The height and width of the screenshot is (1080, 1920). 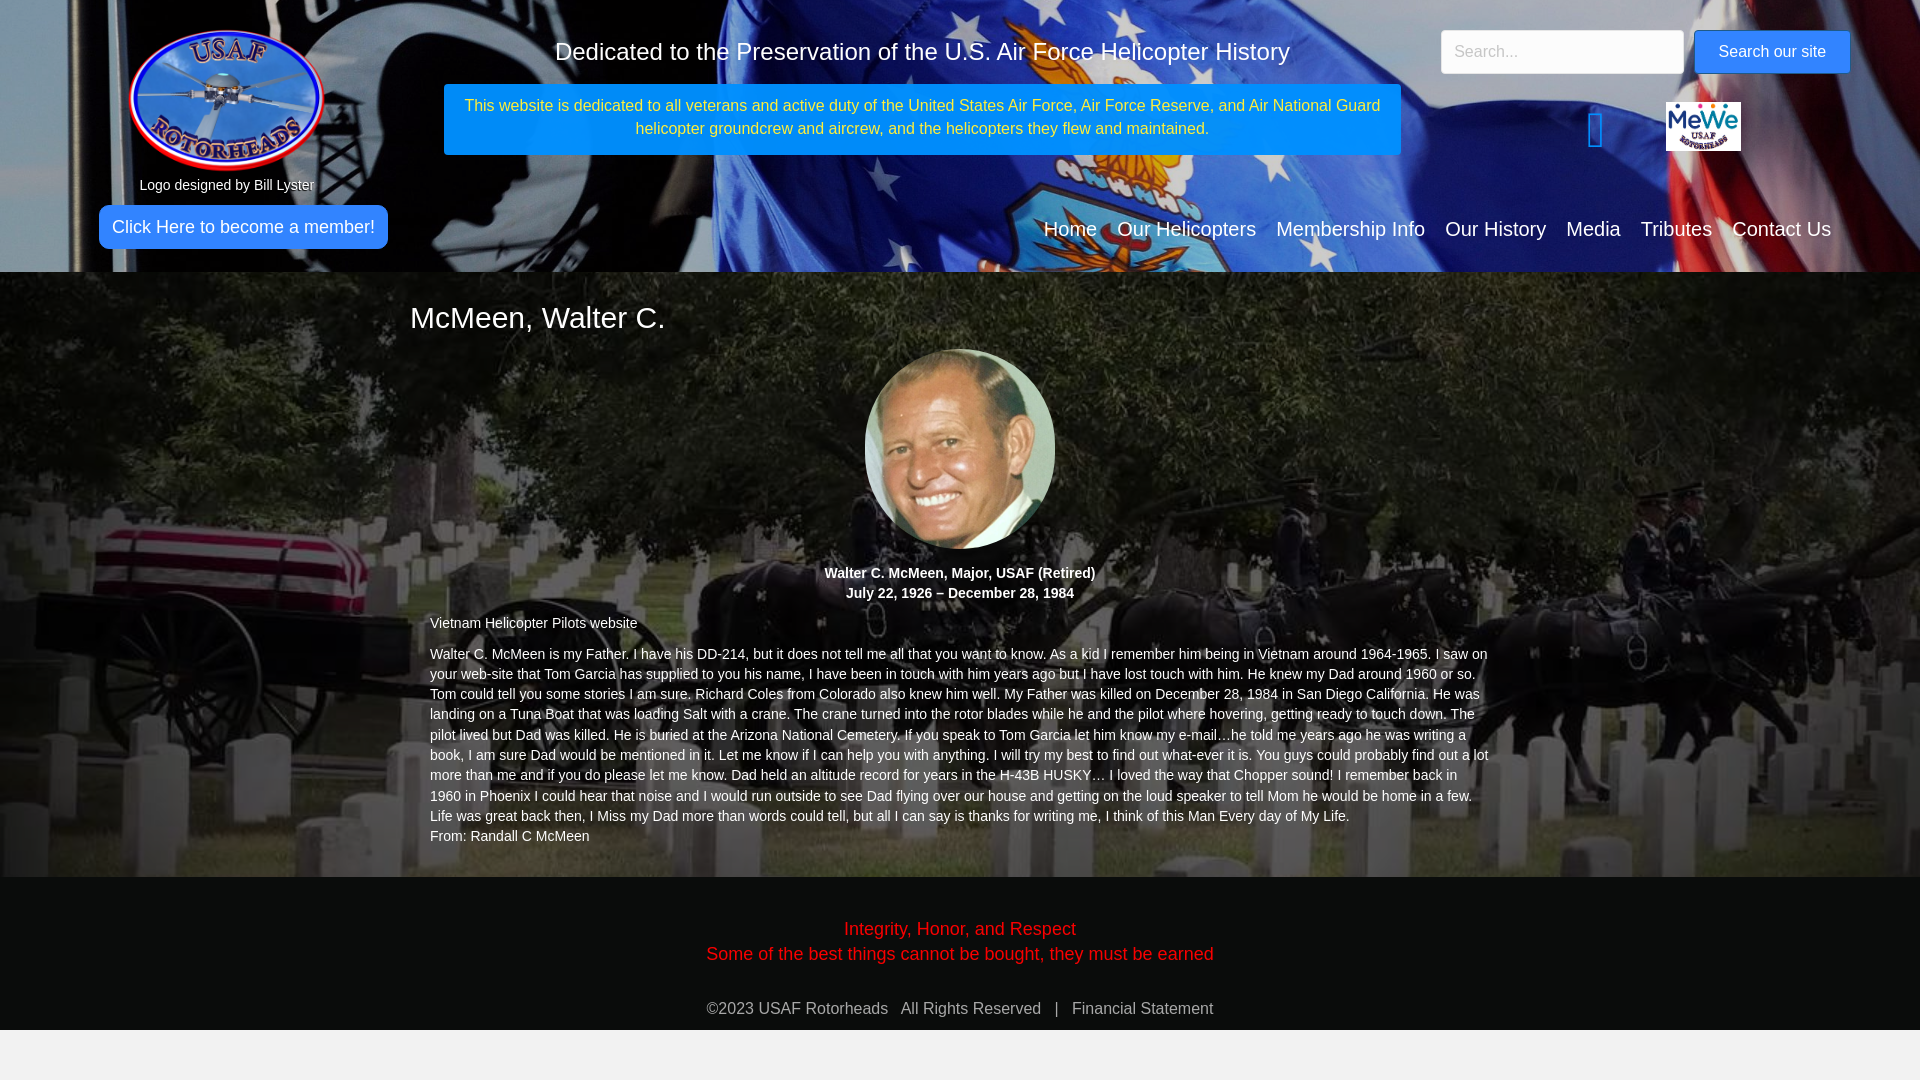 What do you see at coordinates (1350, 229) in the screenshot?
I see `Membership Info` at bounding box center [1350, 229].